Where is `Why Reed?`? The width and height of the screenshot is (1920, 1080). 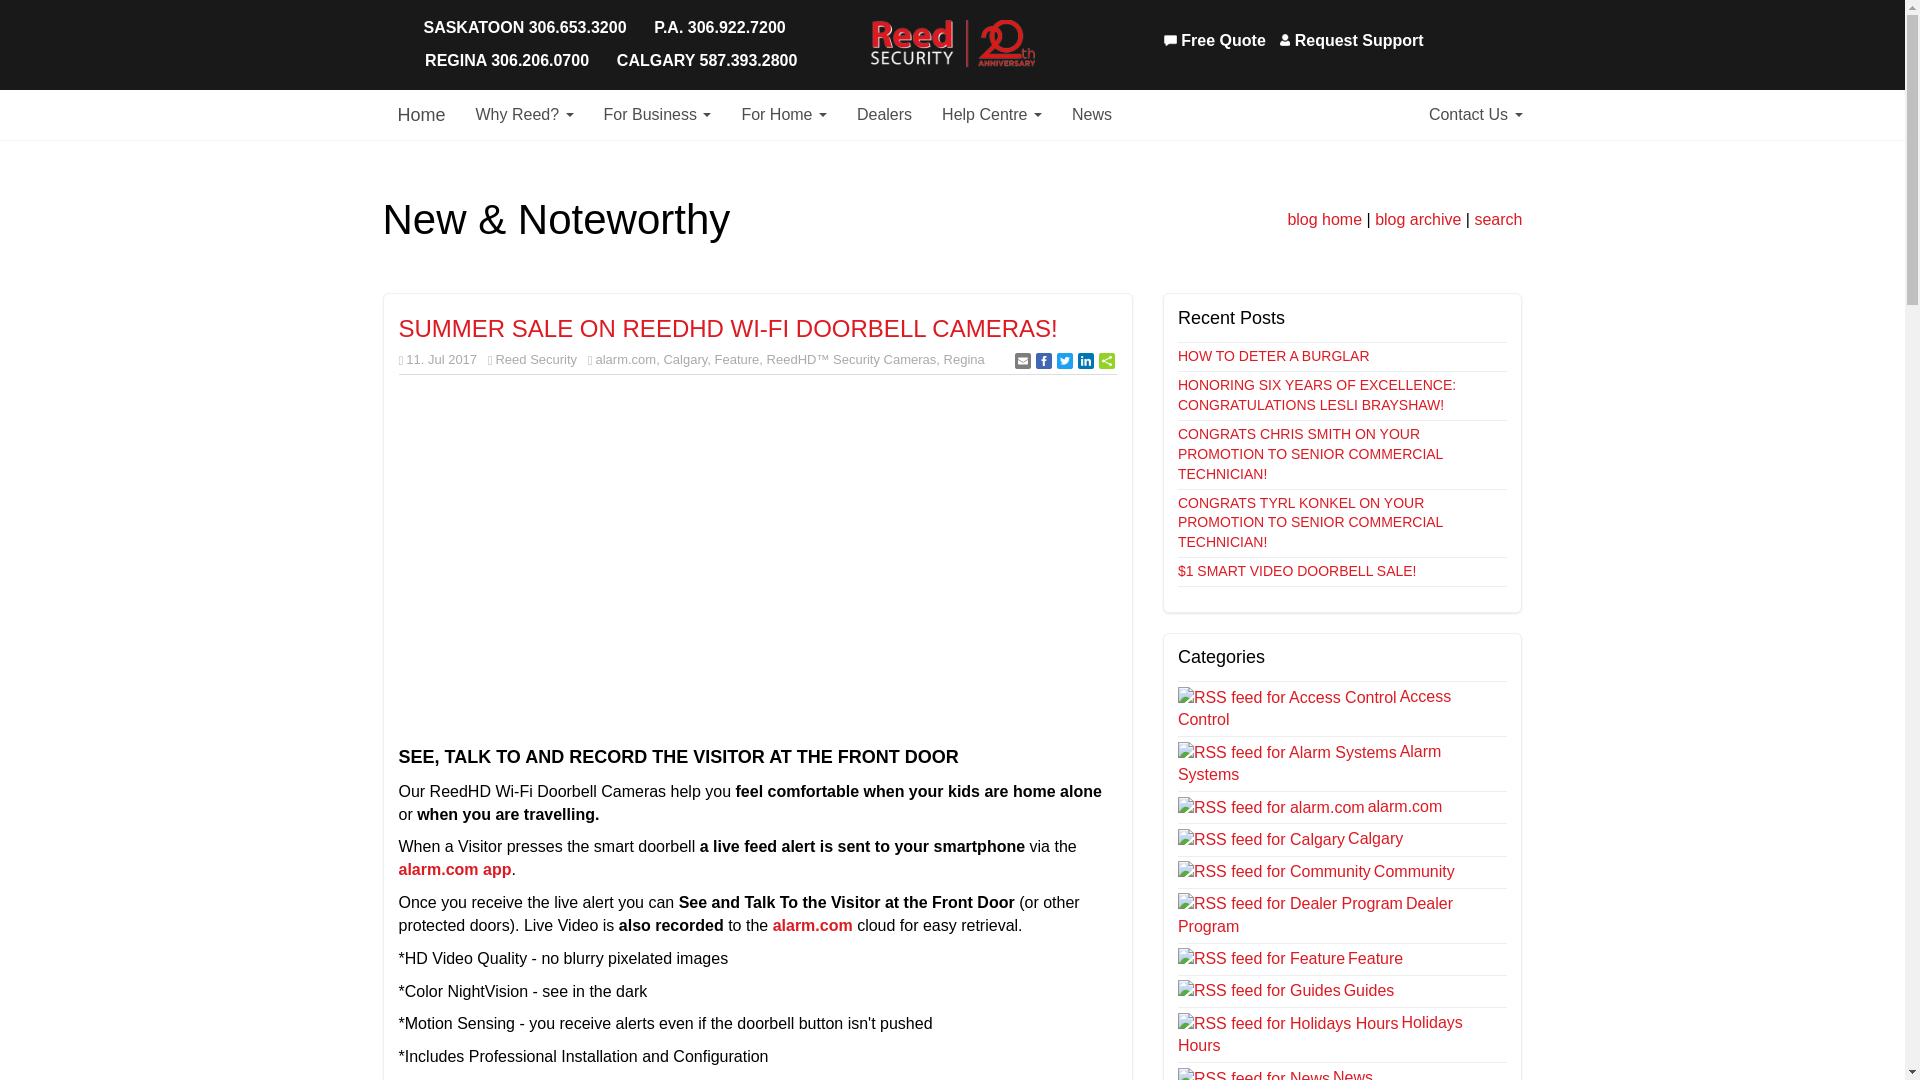 Why Reed? is located at coordinates (524, 114).